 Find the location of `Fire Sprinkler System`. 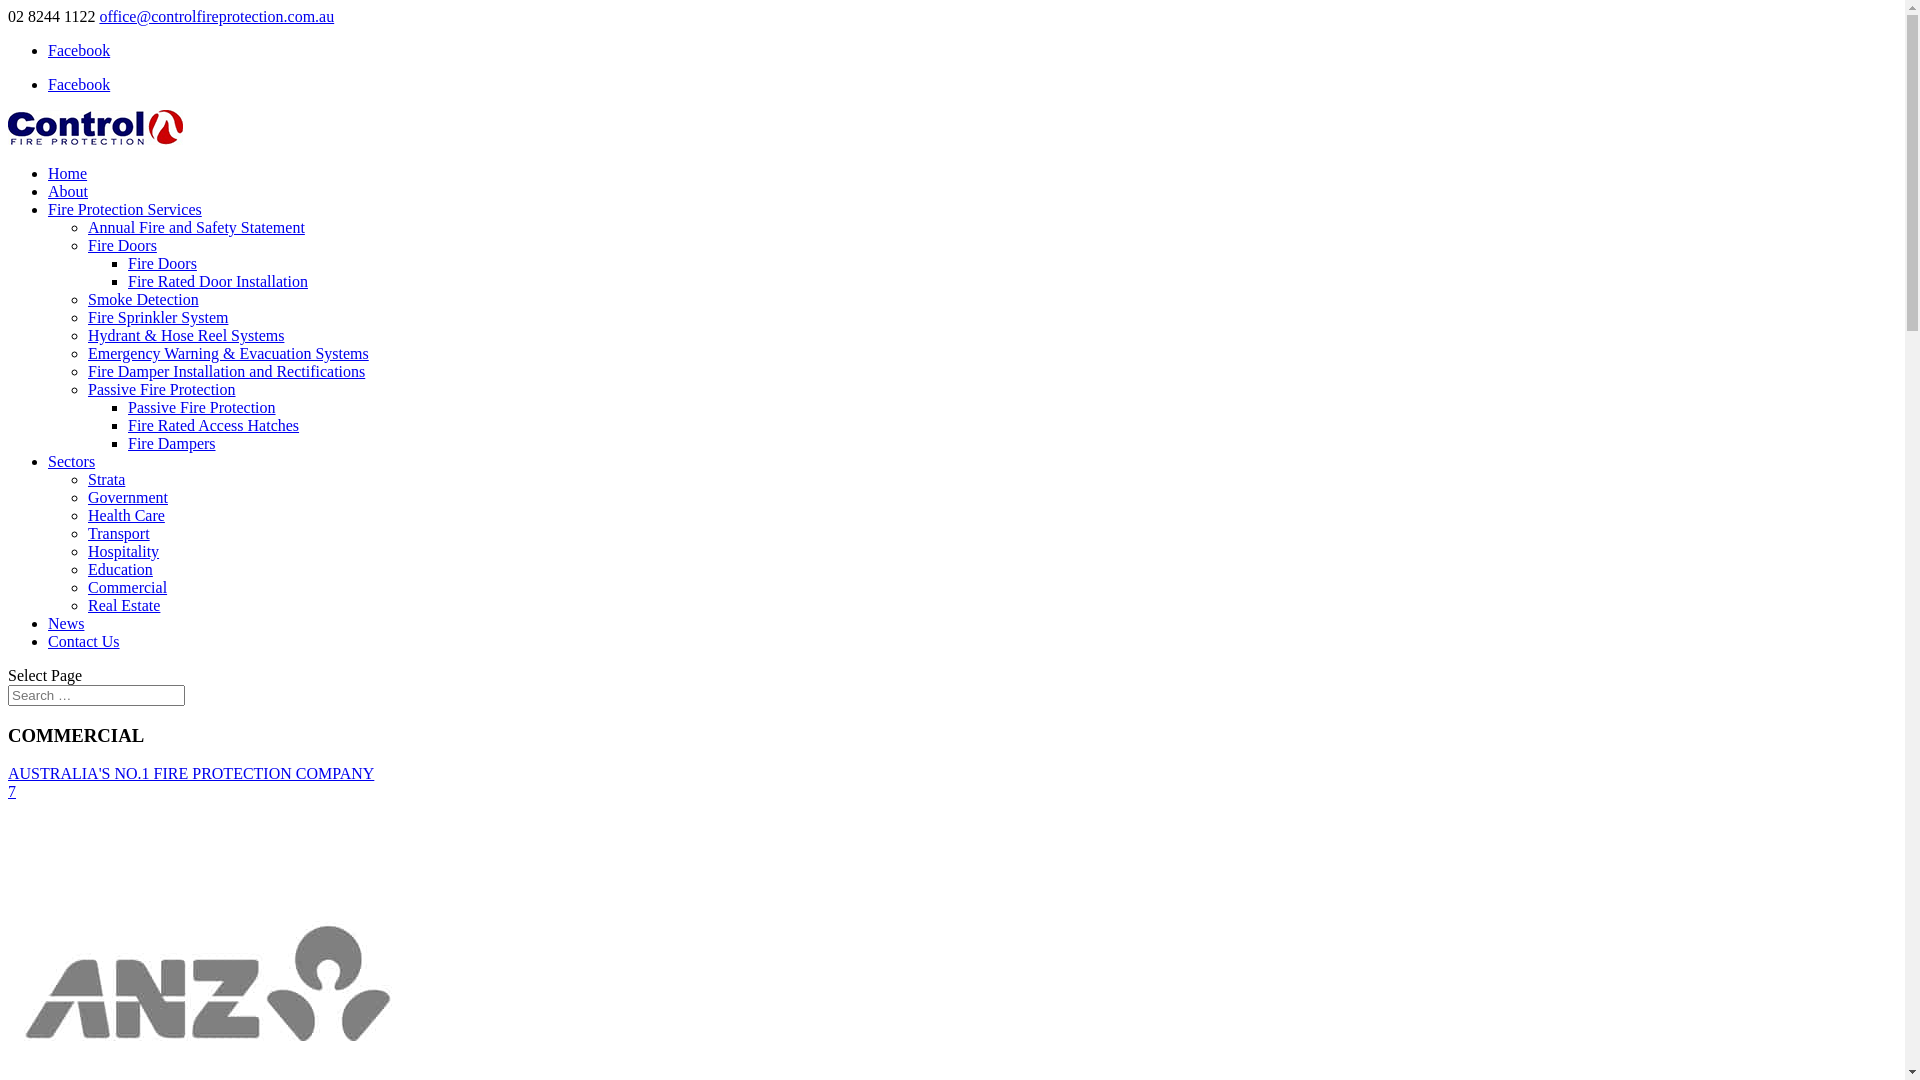

Fire Sprinkler System is located at coordinates (158, 318).